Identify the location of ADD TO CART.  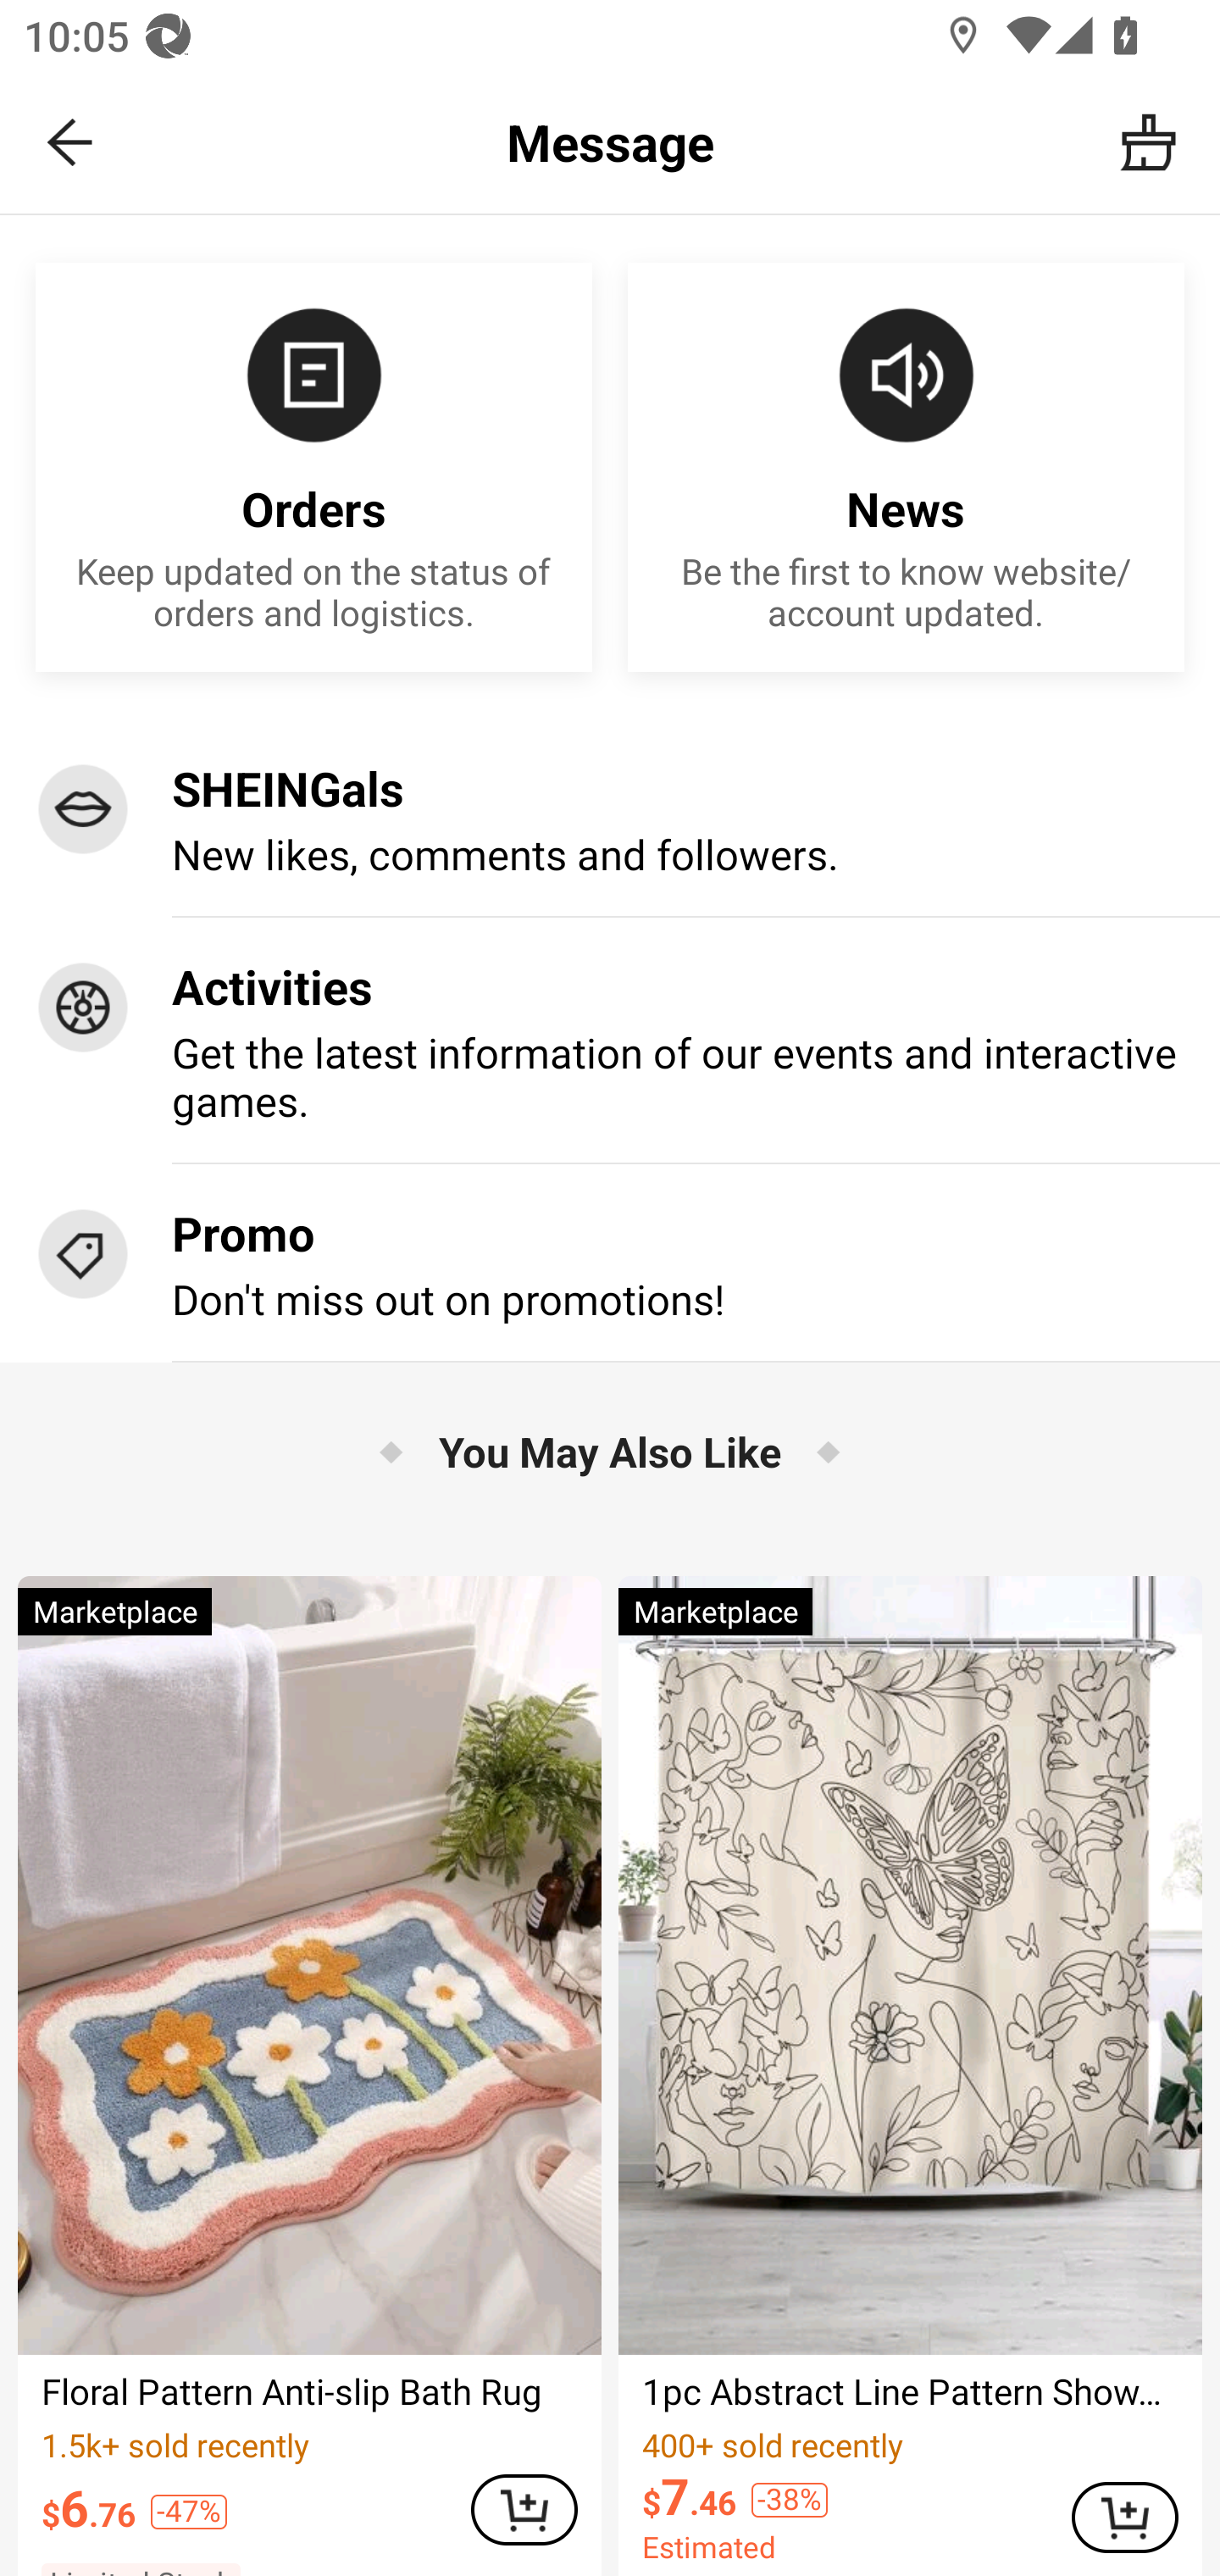
(524, 2510).